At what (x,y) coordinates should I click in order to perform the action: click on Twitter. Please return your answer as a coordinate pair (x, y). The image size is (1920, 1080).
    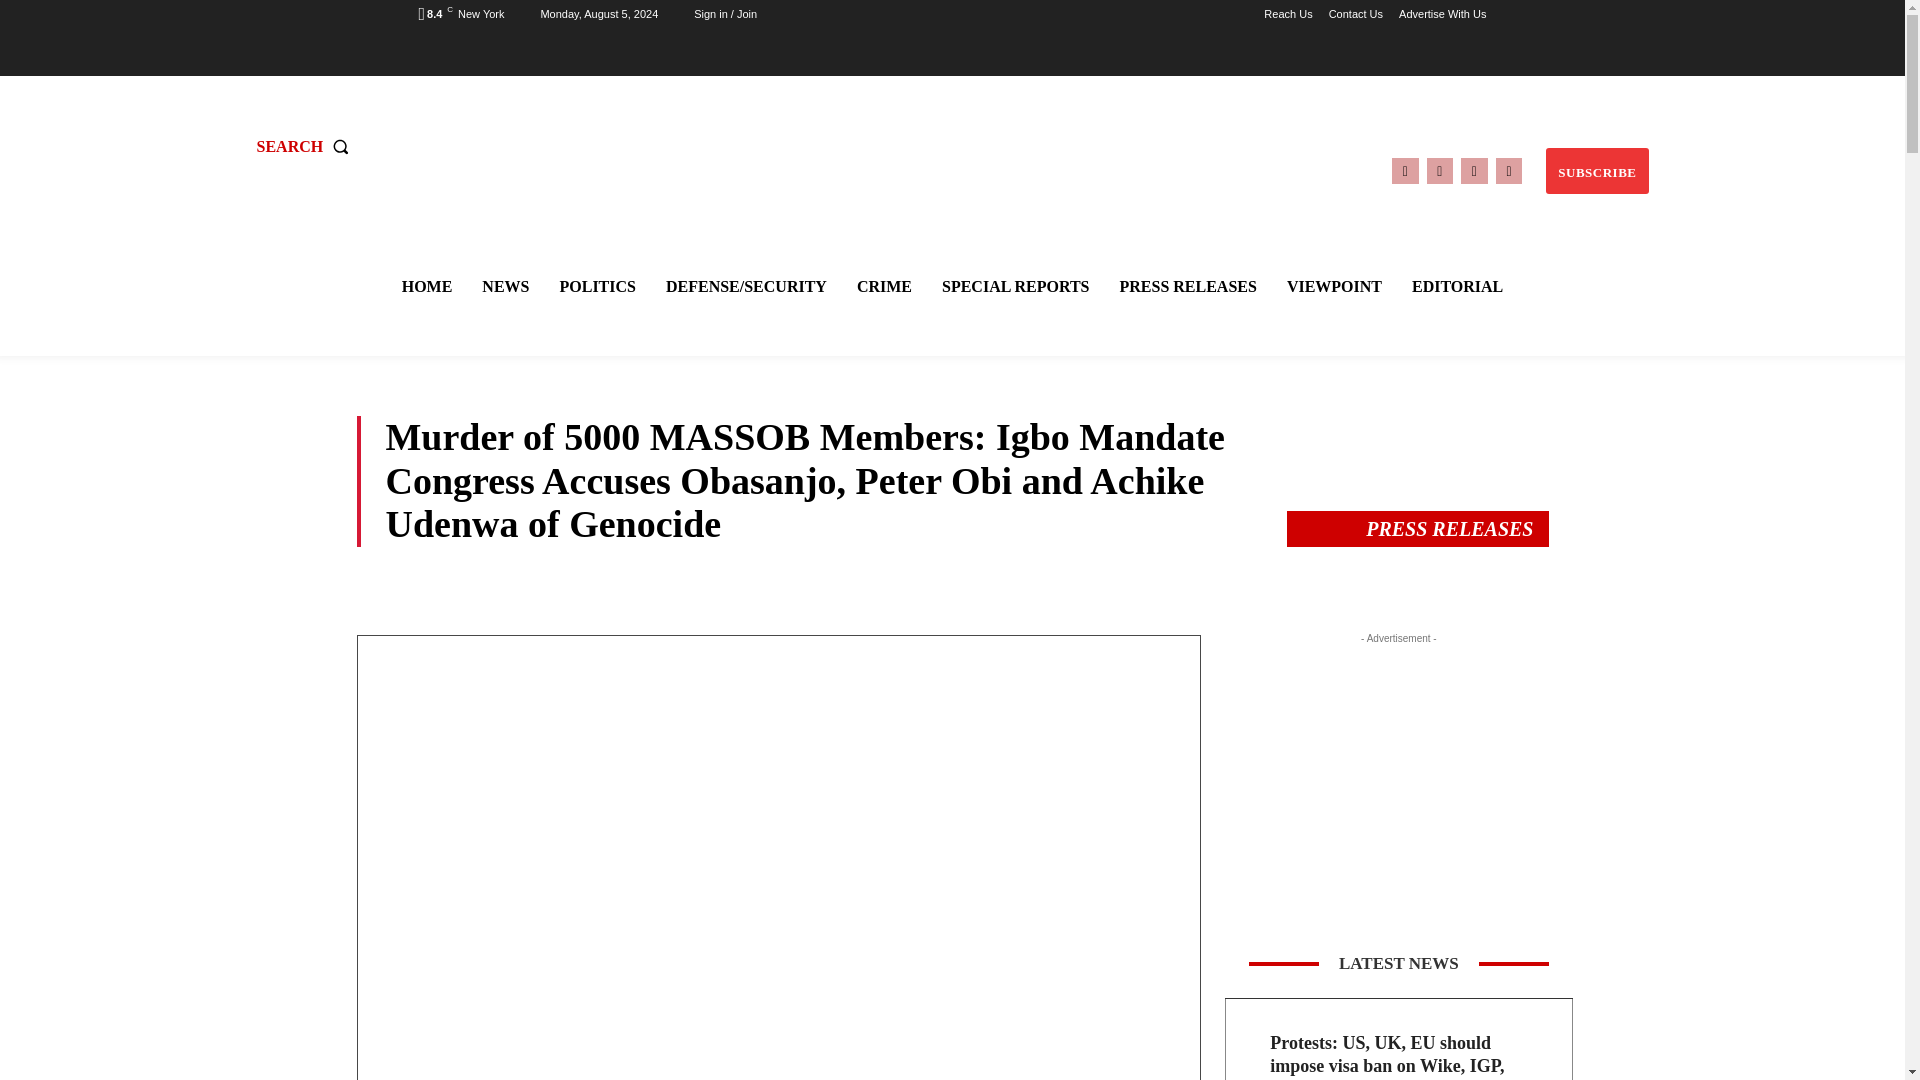
    Looking at the image, I should click on (1474, 170).